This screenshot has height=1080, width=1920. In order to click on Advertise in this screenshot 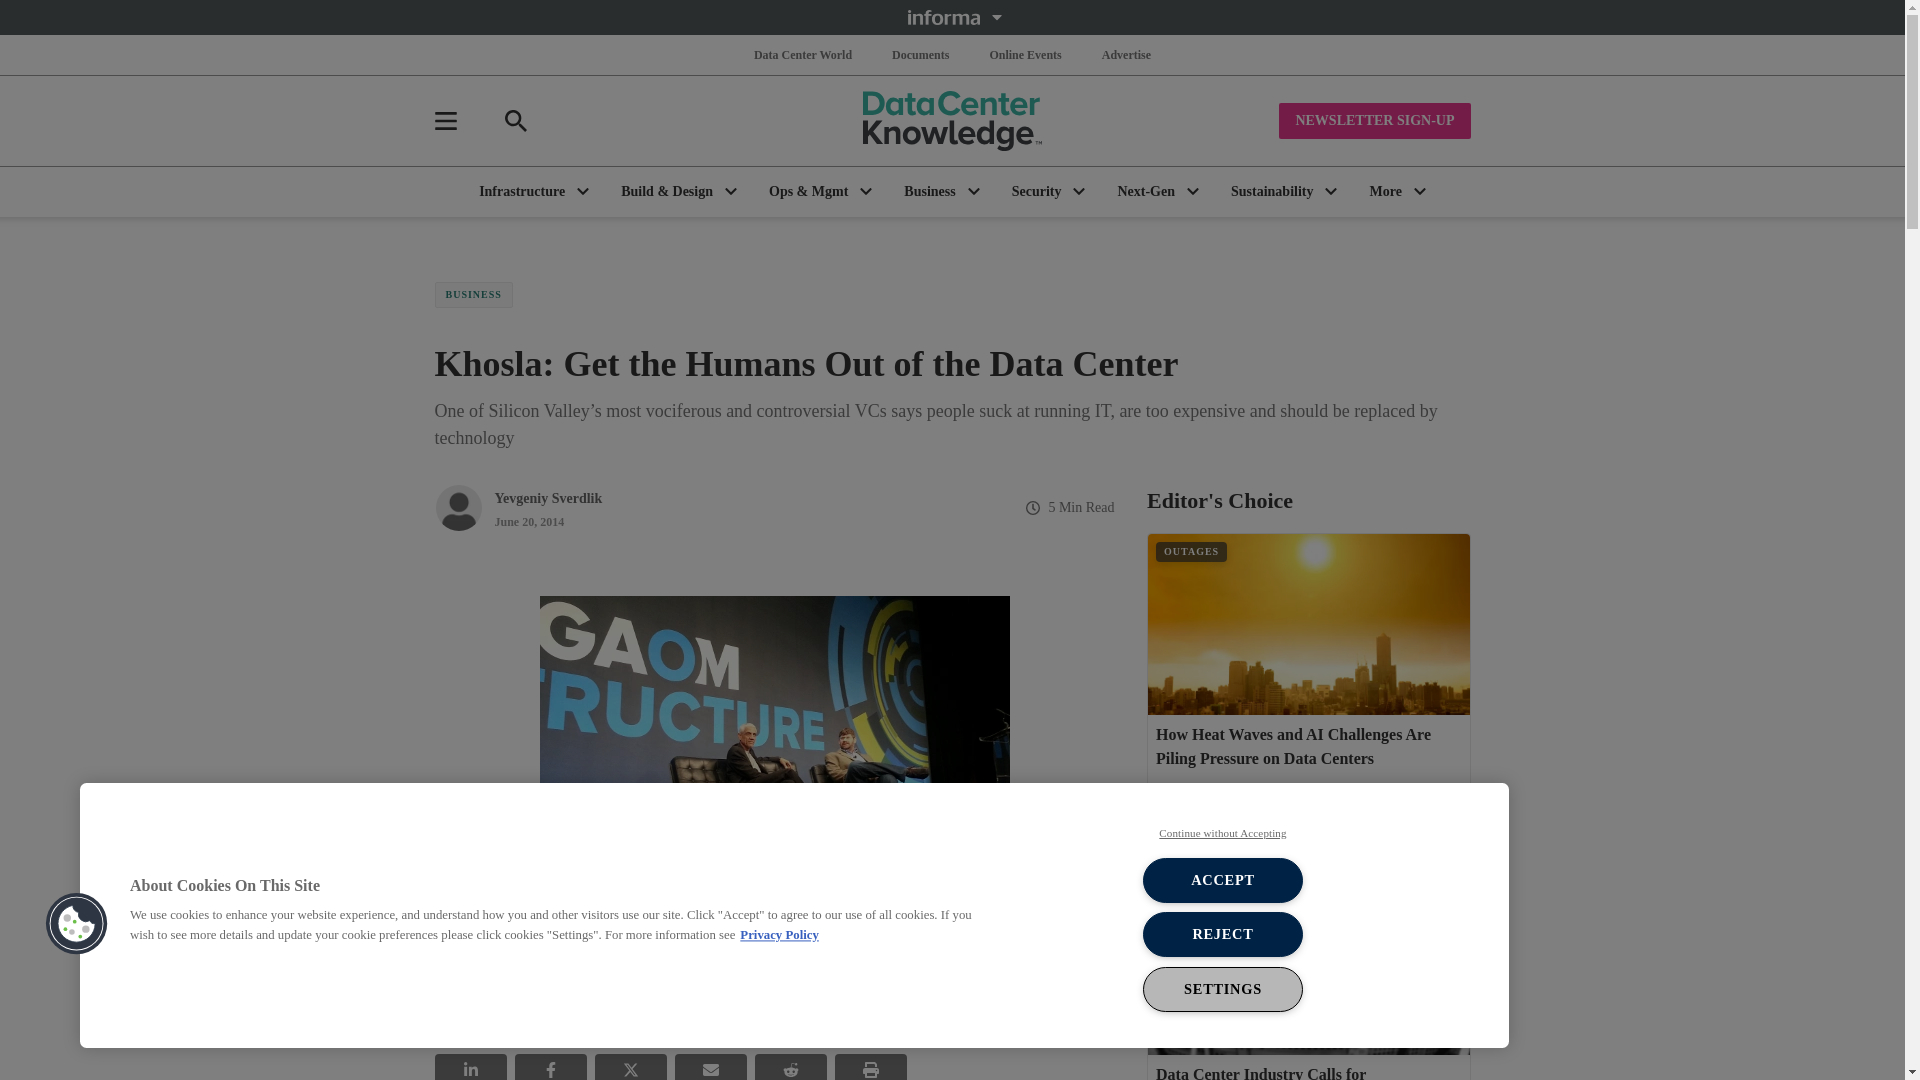, I will do `click(1126, 54)`.